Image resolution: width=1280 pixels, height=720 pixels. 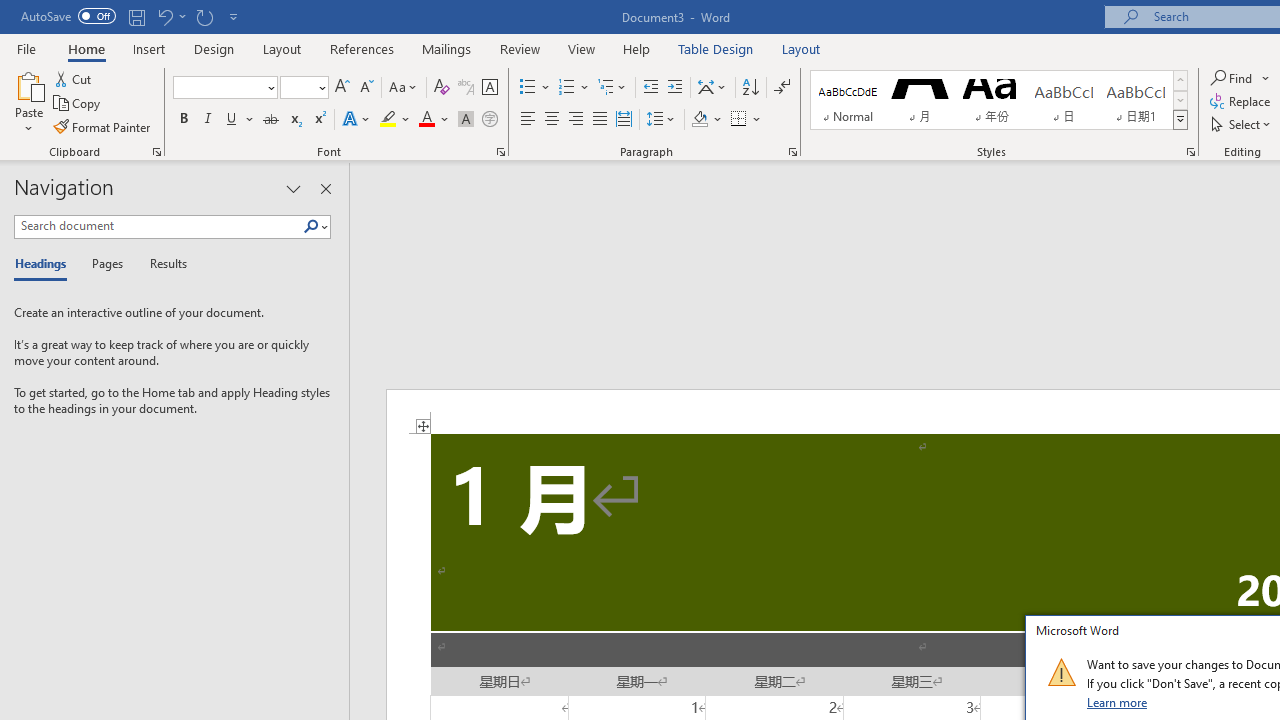 What do you see at coordinates (28, 84) in the screenshot?
I see `Paste` at bounding box center [28, 84].